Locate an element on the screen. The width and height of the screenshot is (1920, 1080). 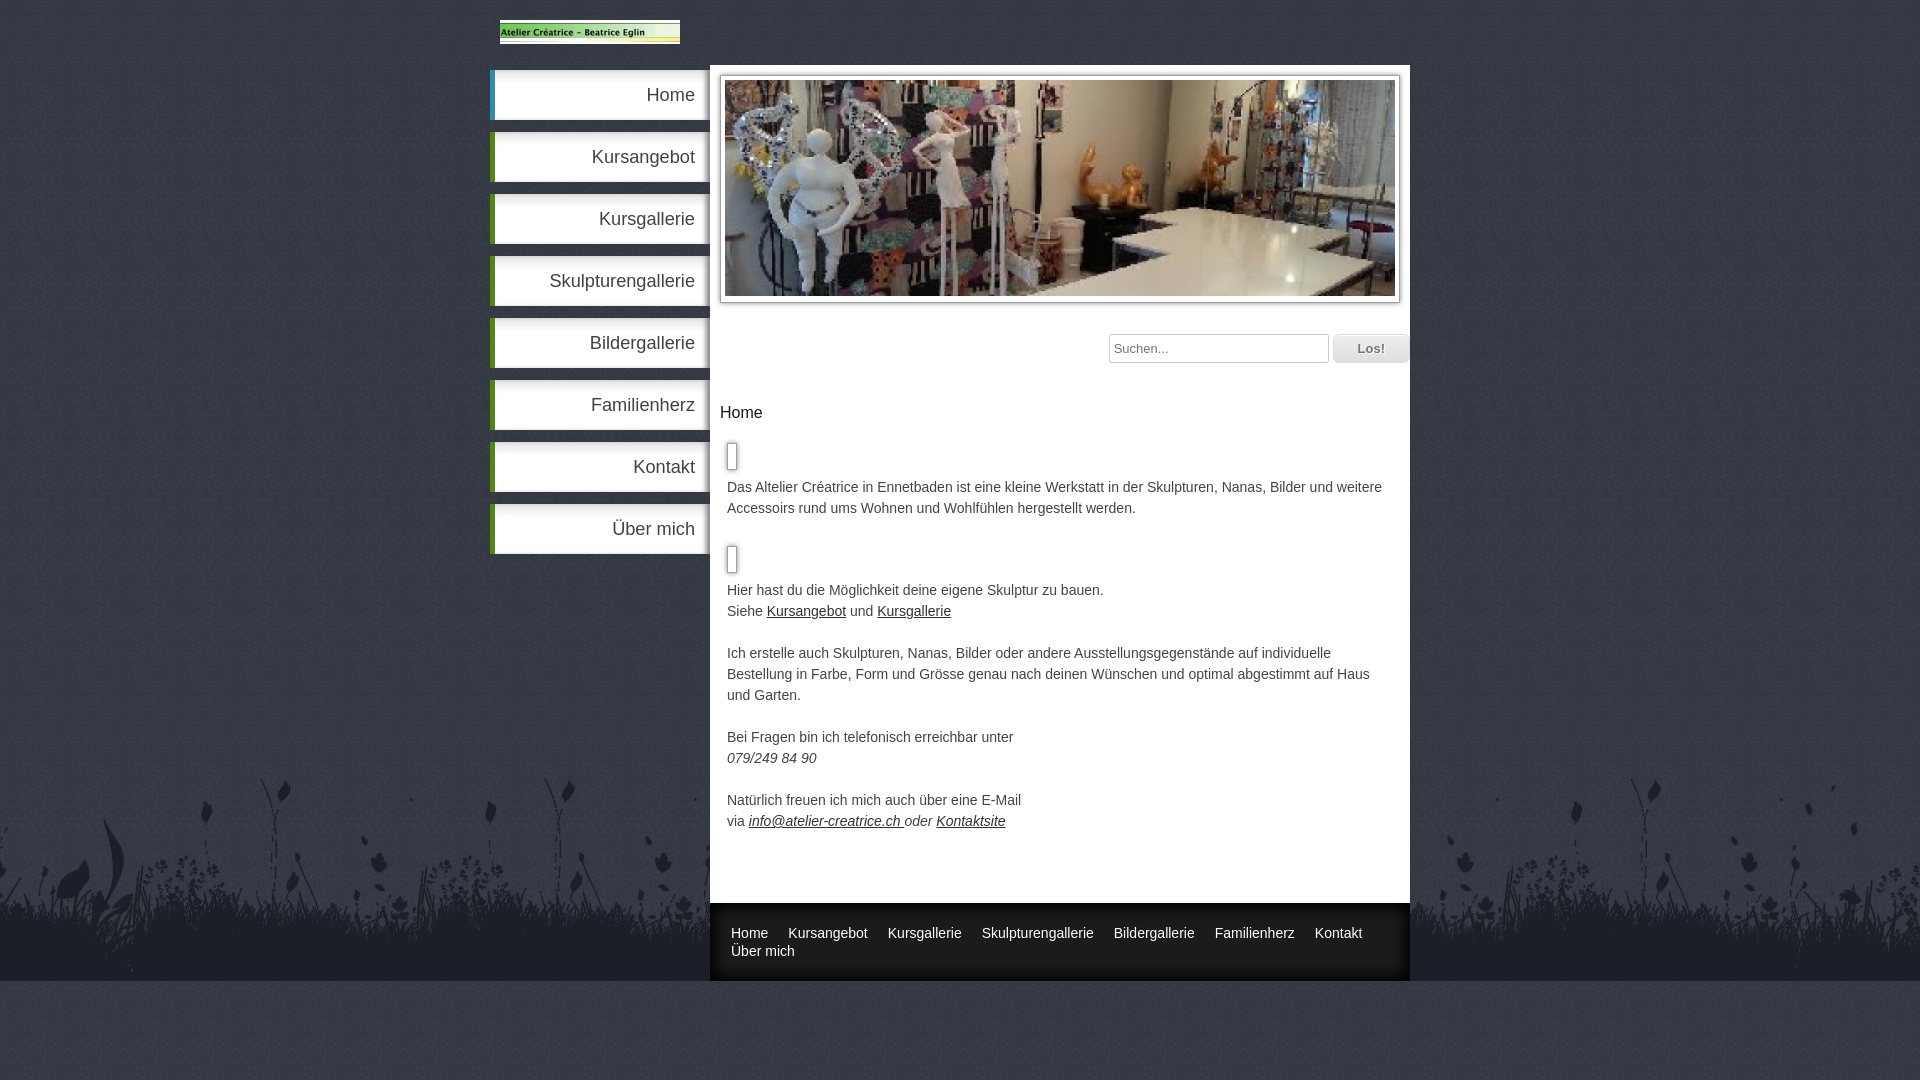
info@atelier-creatrice.ch is located at coordinates (827, 821).